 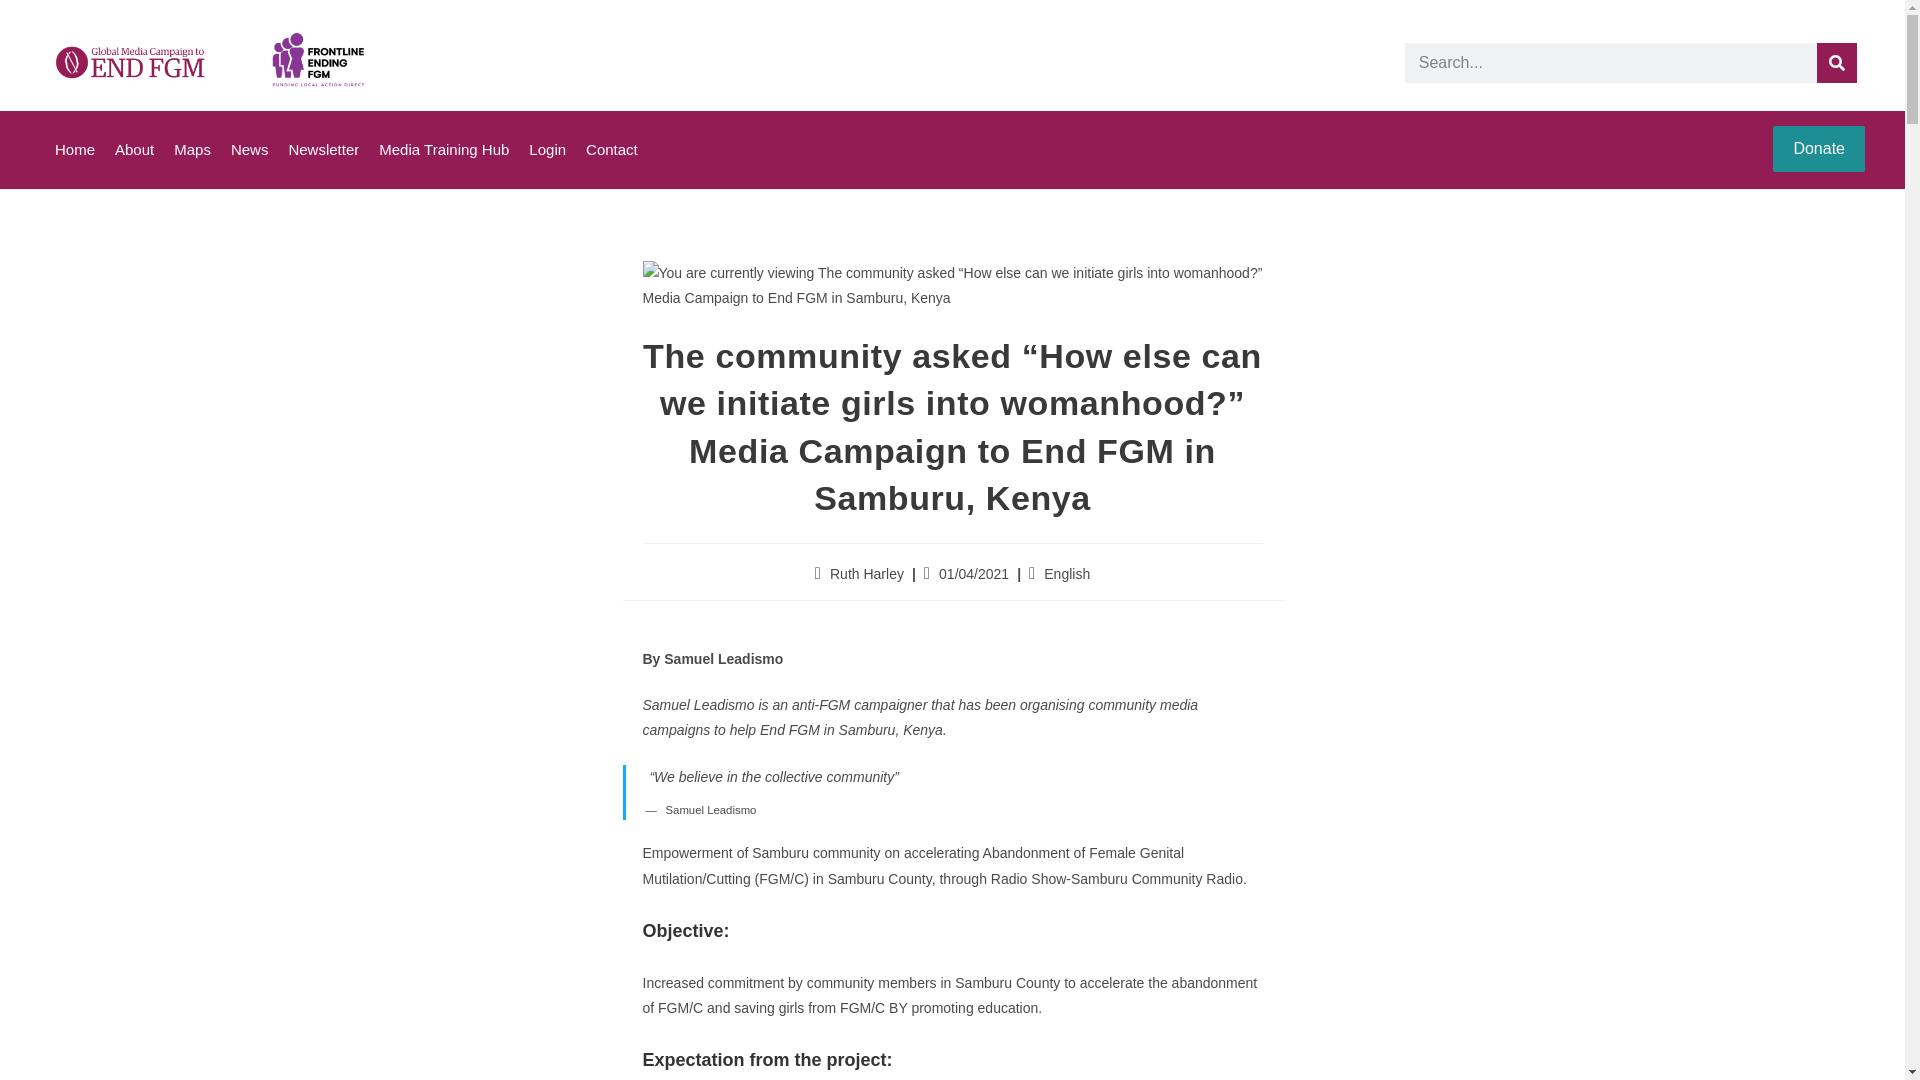 I want to click on Newsletter, so click(x=323, y=150).